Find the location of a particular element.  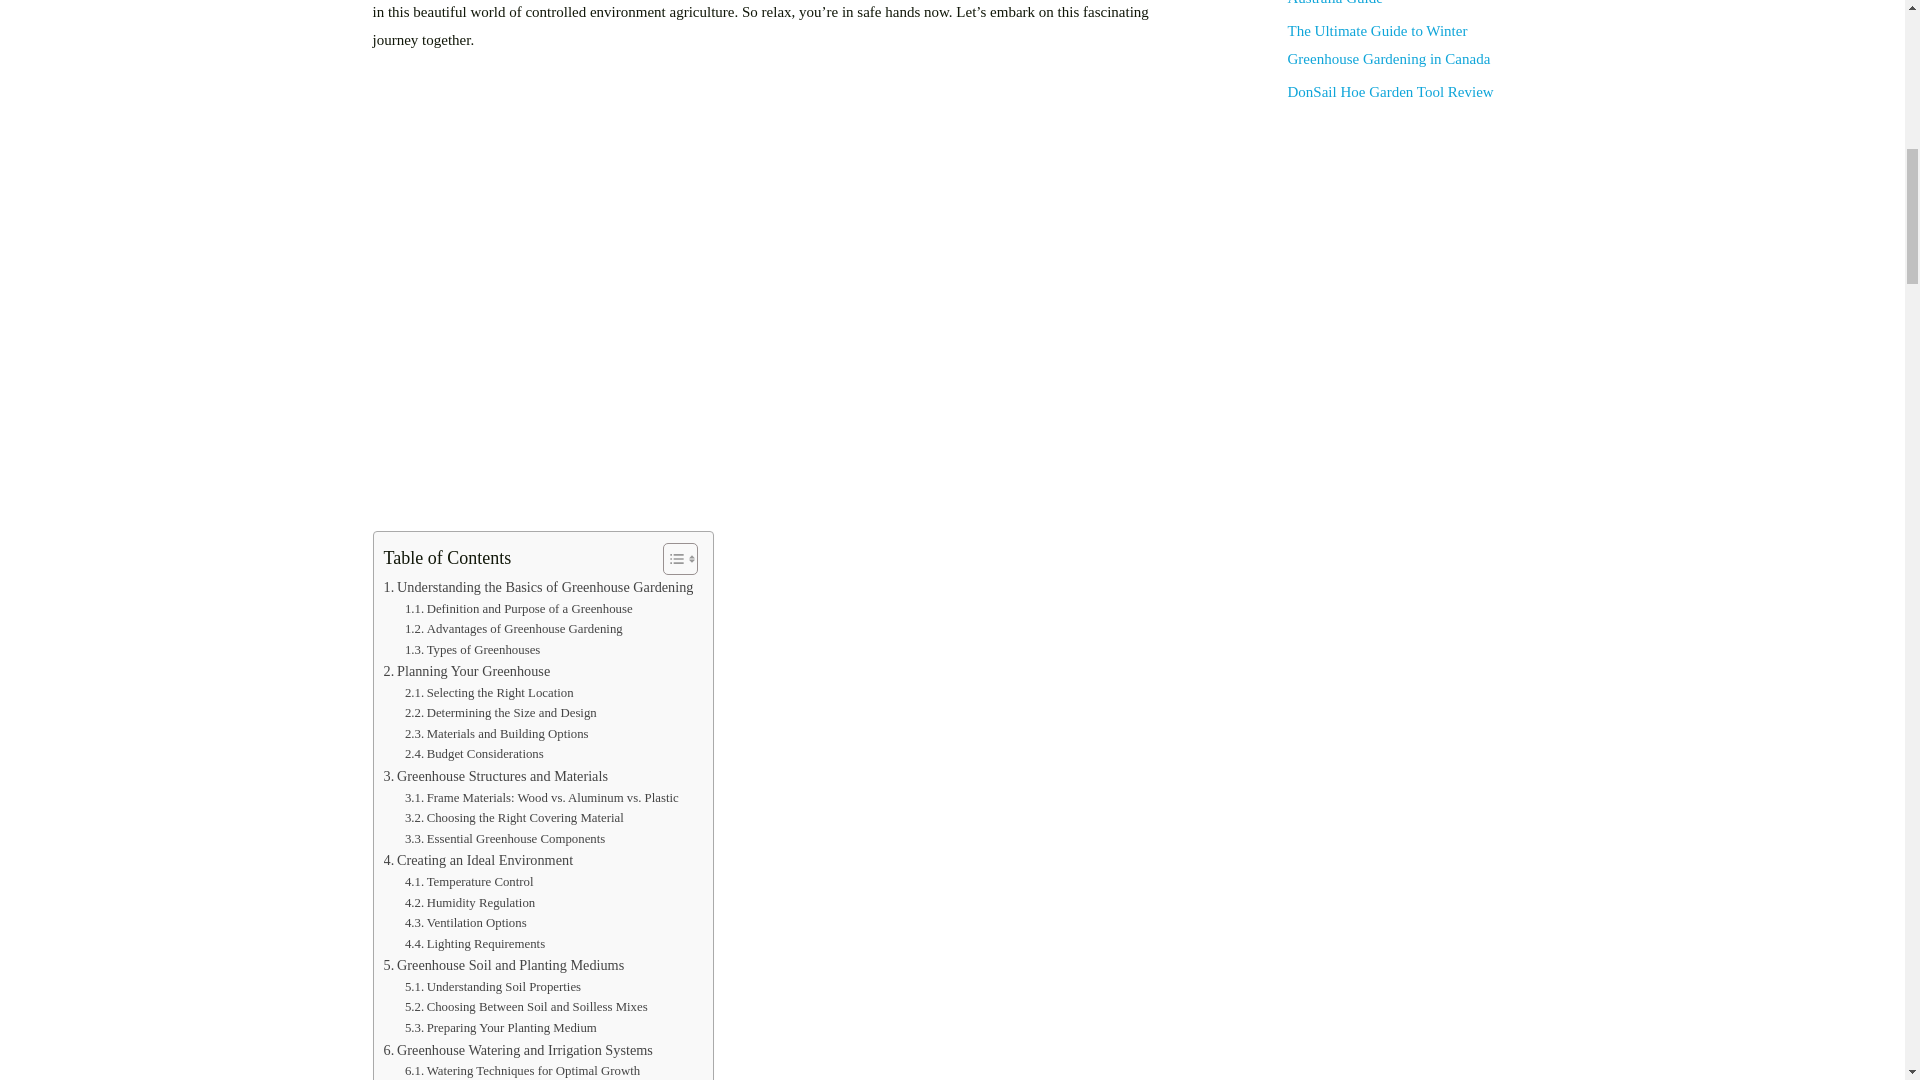

Definition and Purpose of a Greenhouse is located at coordinates (519, 609).